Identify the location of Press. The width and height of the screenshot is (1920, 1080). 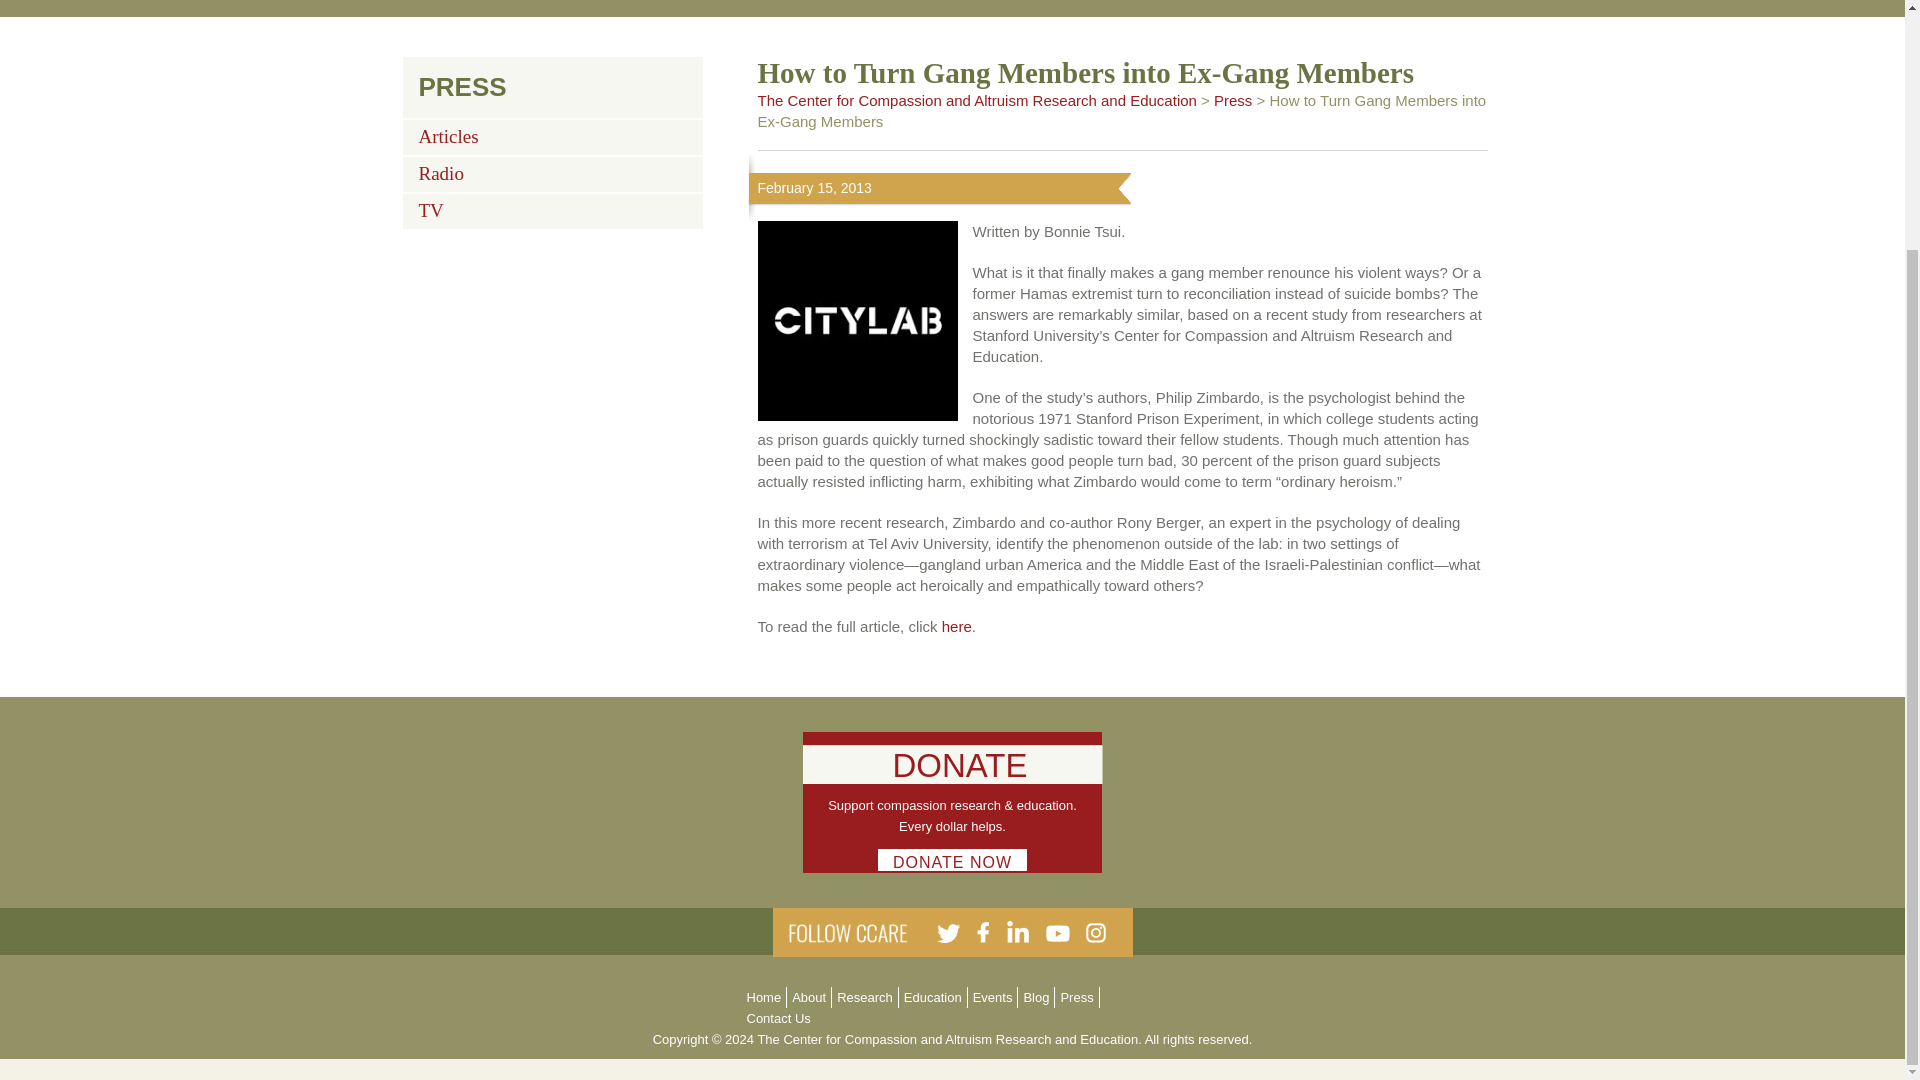
(1076, 998).